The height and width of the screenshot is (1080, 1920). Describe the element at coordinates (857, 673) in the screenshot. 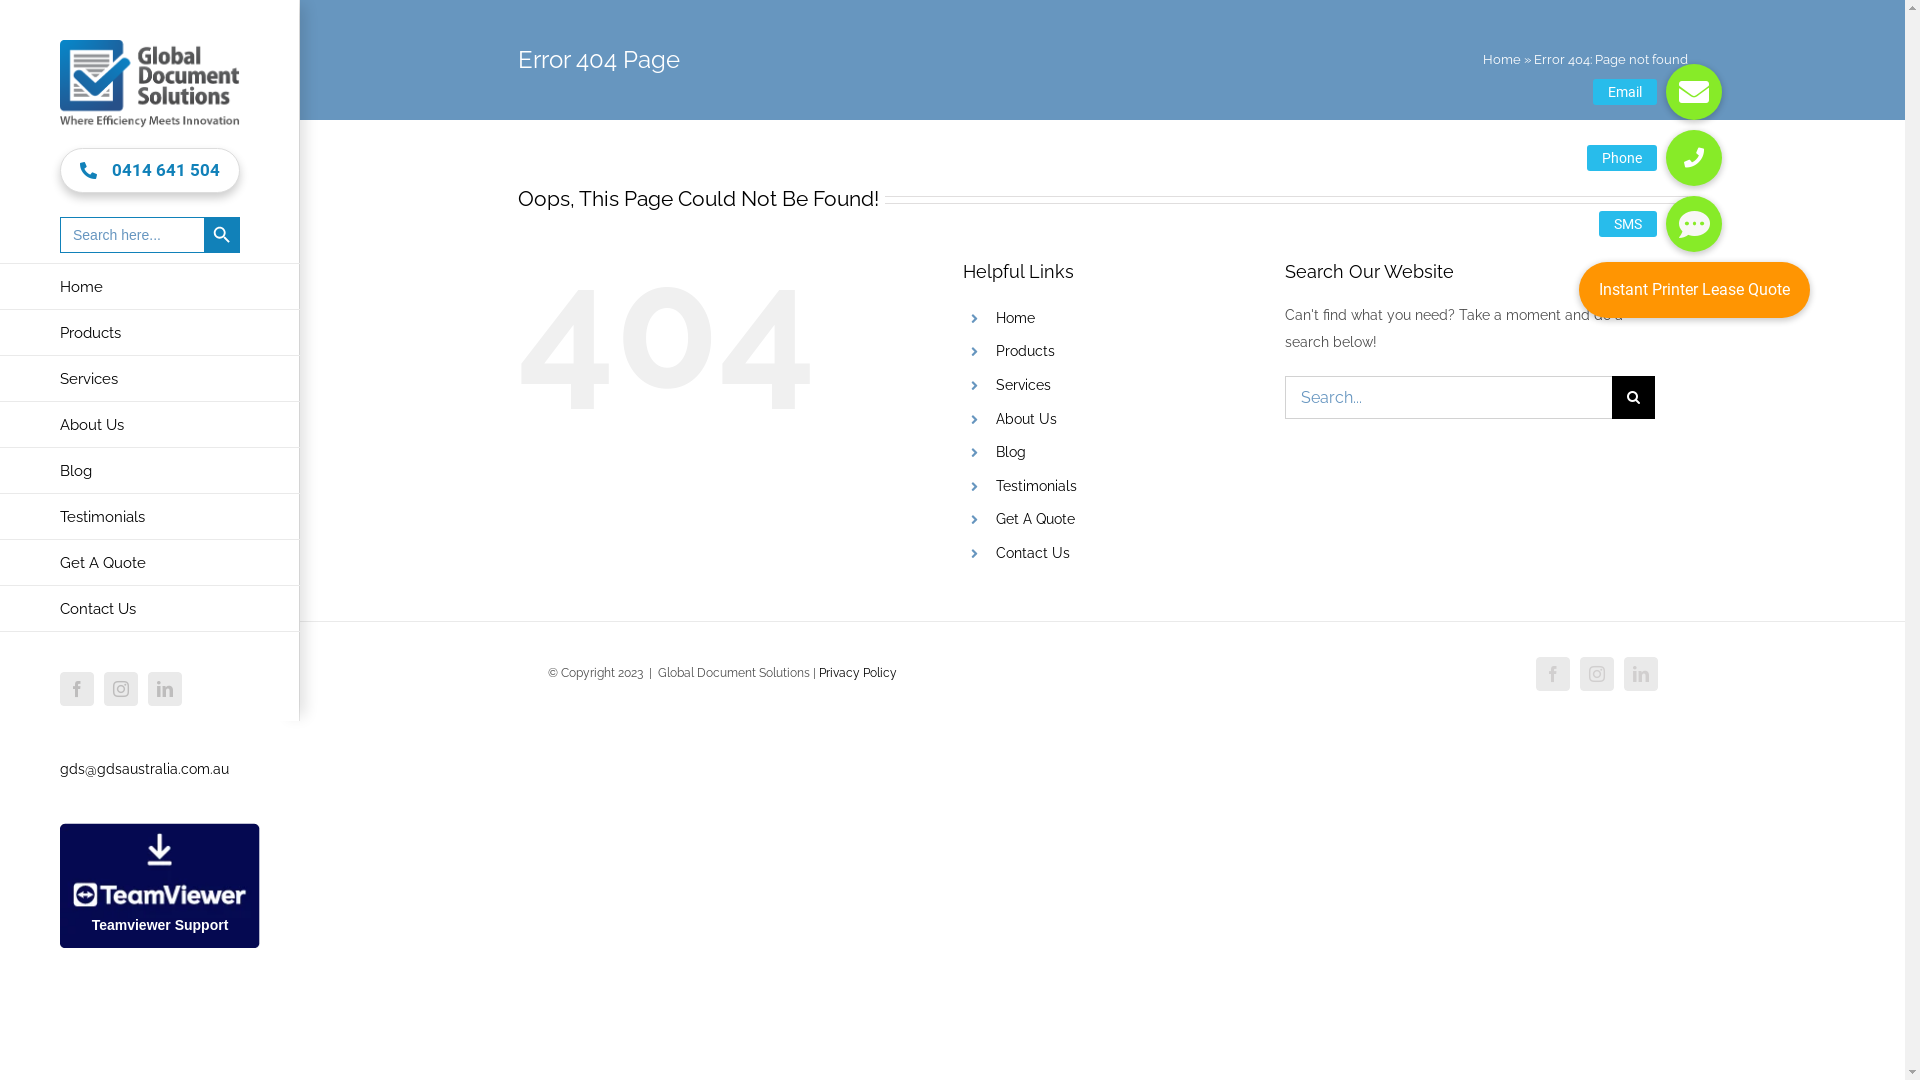

I see `Privacy Policy` at that location.